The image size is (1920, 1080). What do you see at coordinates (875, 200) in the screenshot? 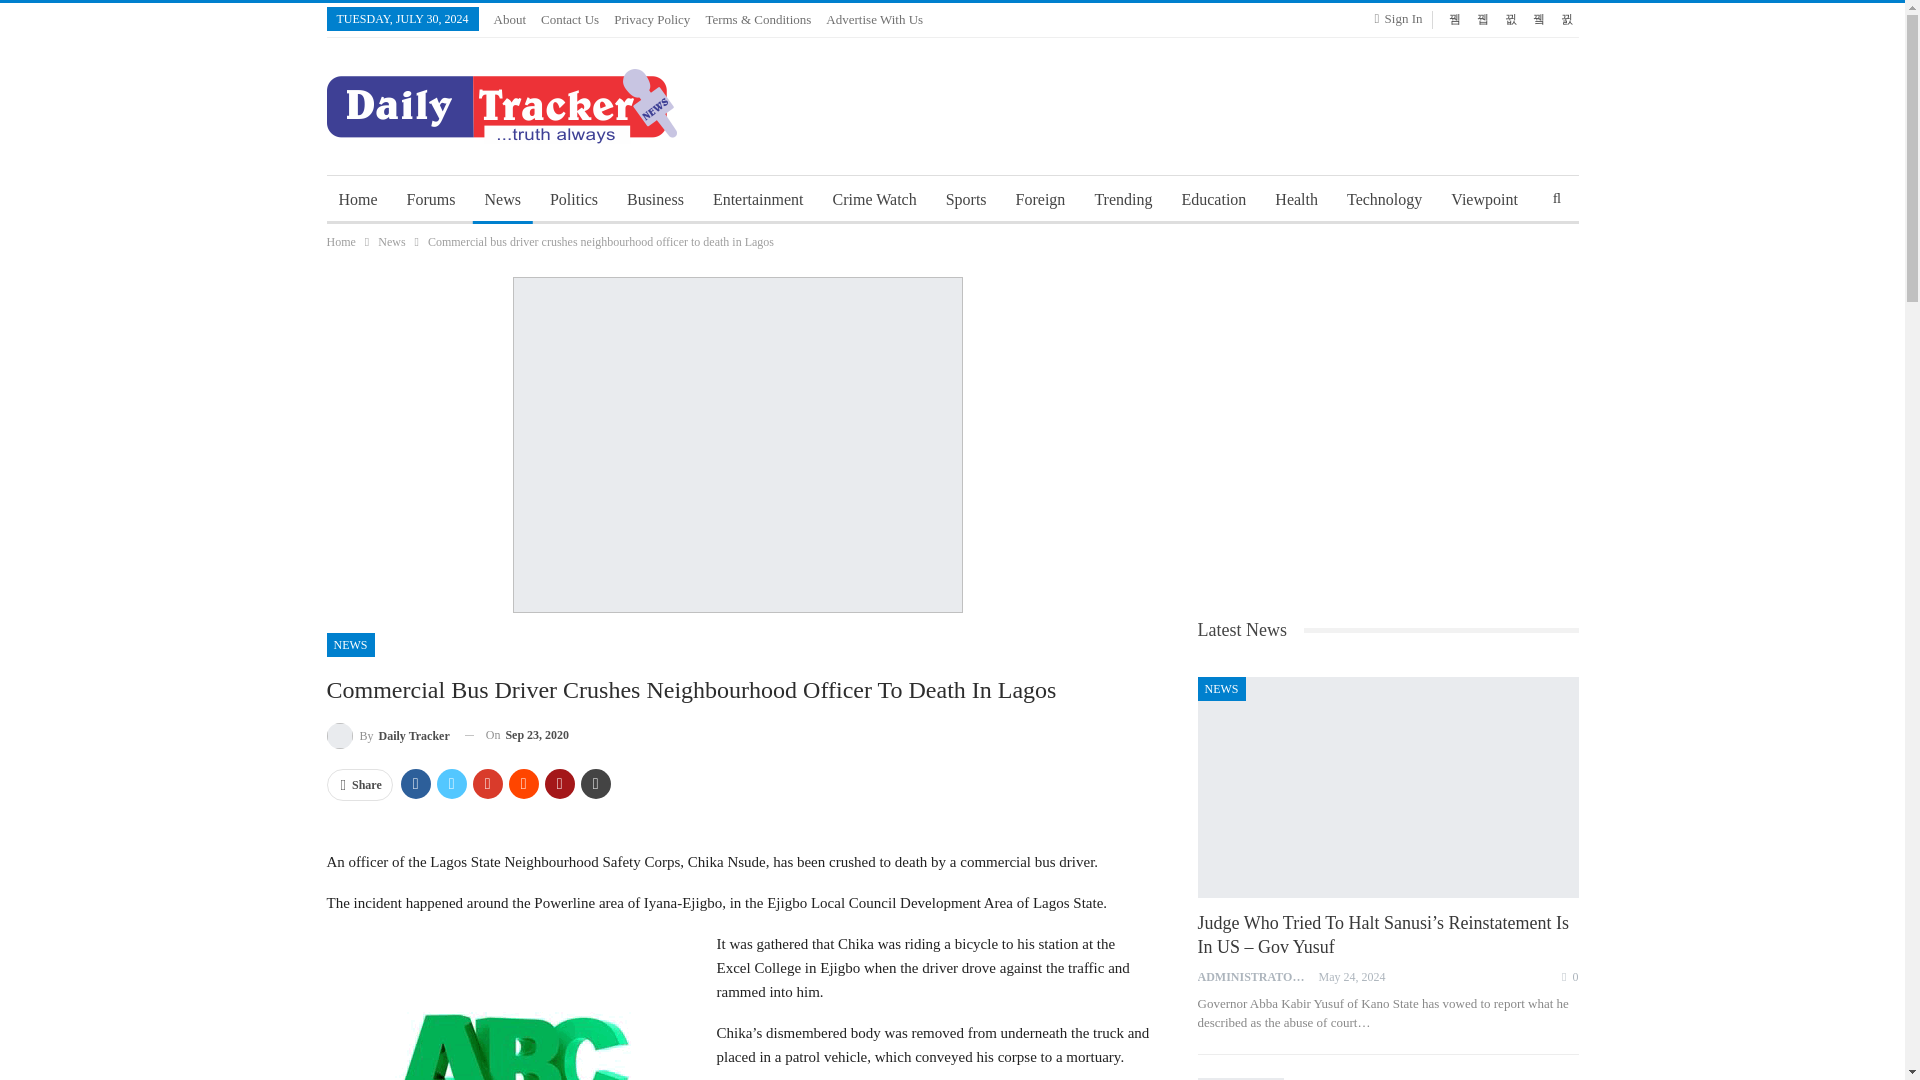
I see `Crime Watch` at bounding box center [875, 200].